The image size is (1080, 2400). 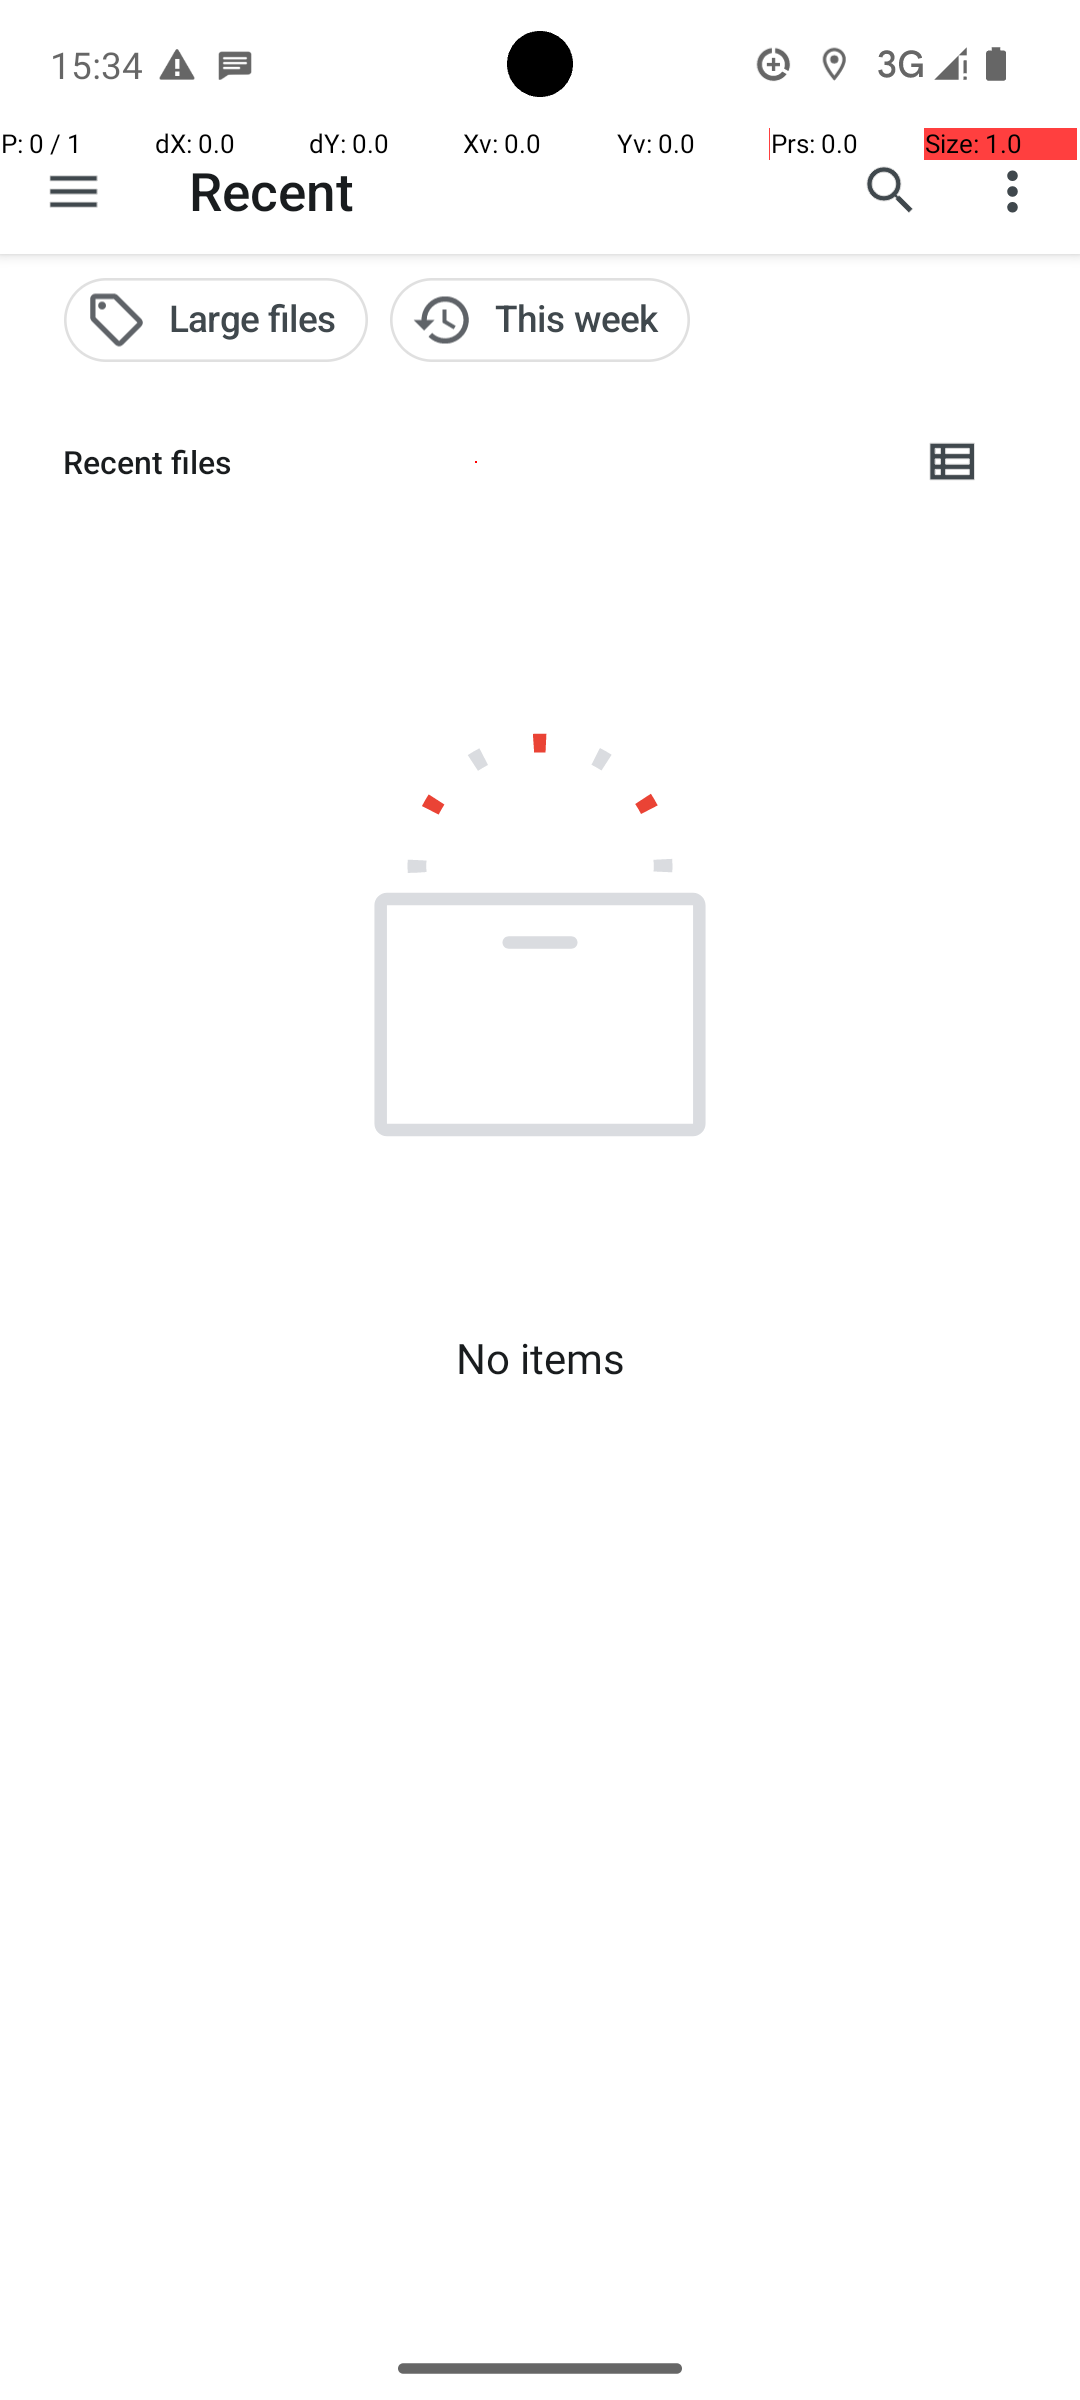 What do you see at coordinates (216, 320) in the screenshot?
I see `Large files` at bounding box center [216, 320].